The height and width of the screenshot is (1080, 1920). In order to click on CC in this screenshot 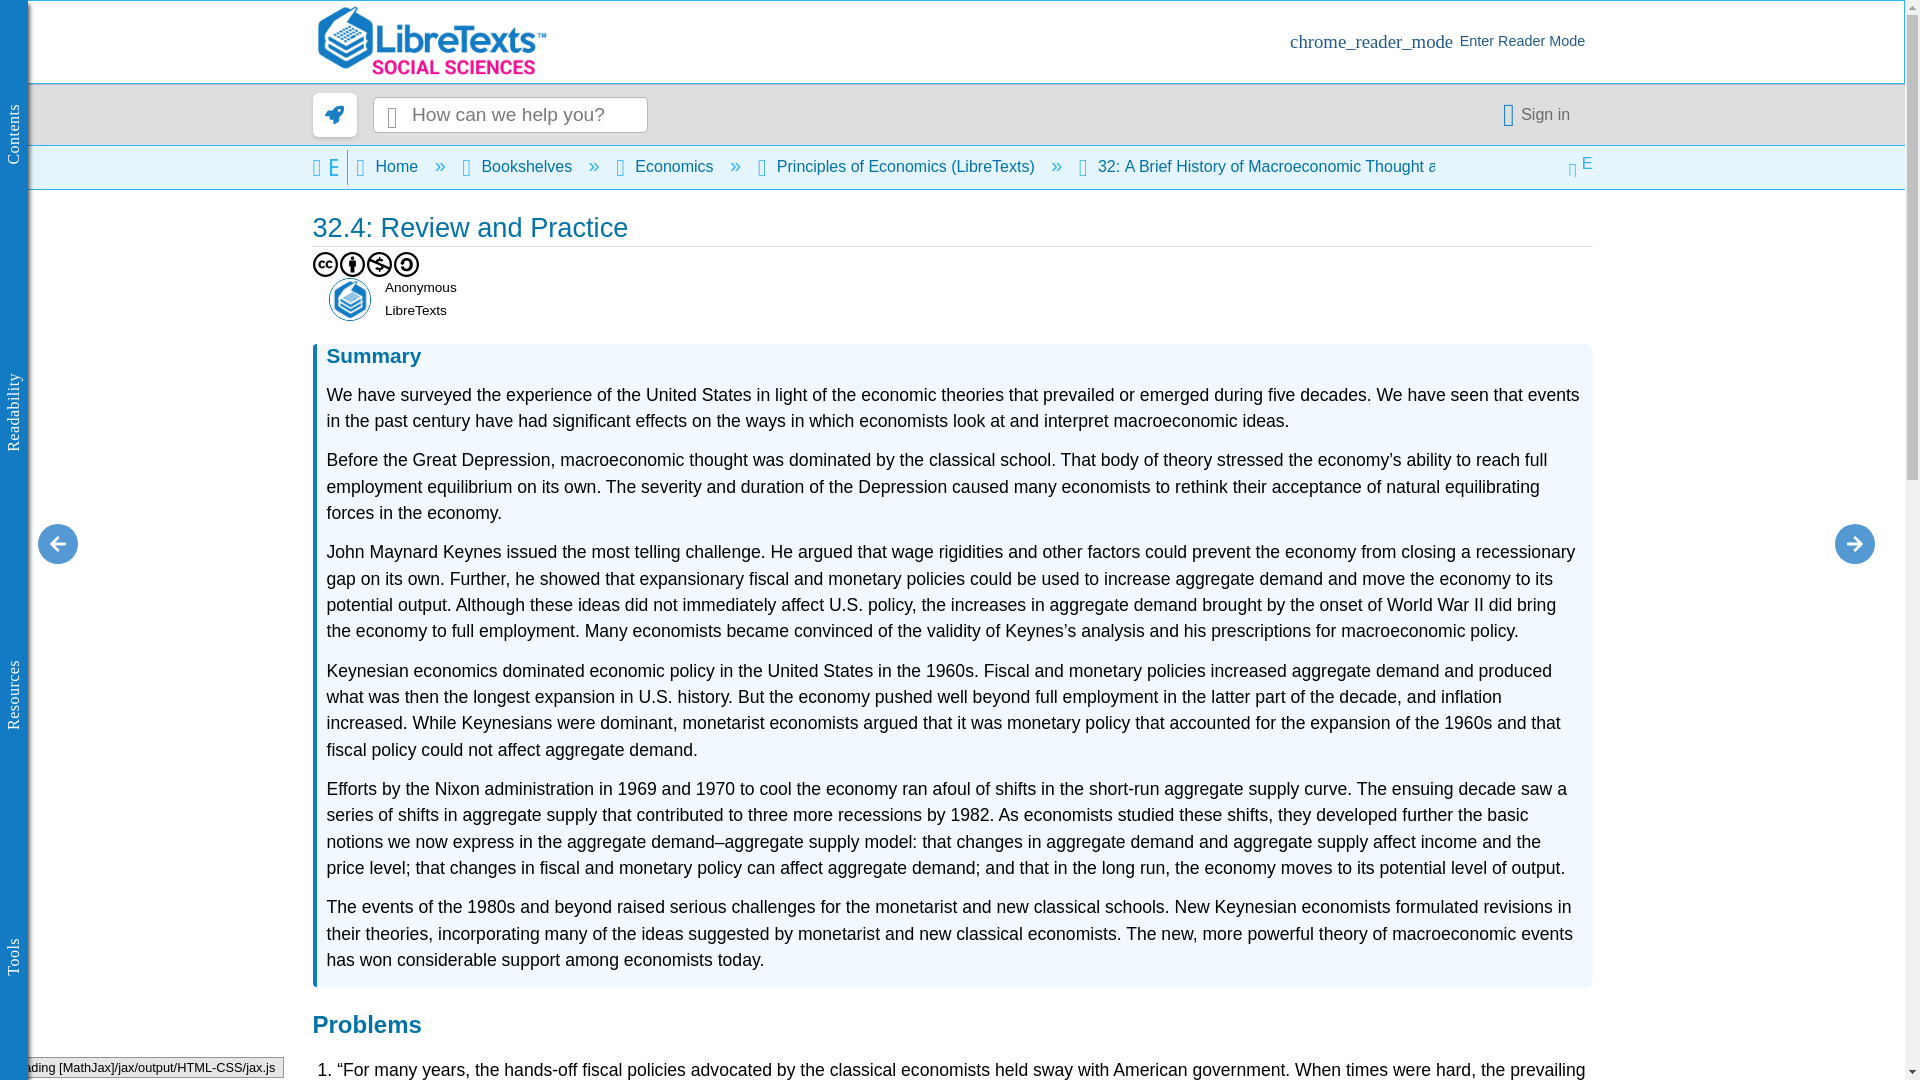, I will do `click(325, 264)`.